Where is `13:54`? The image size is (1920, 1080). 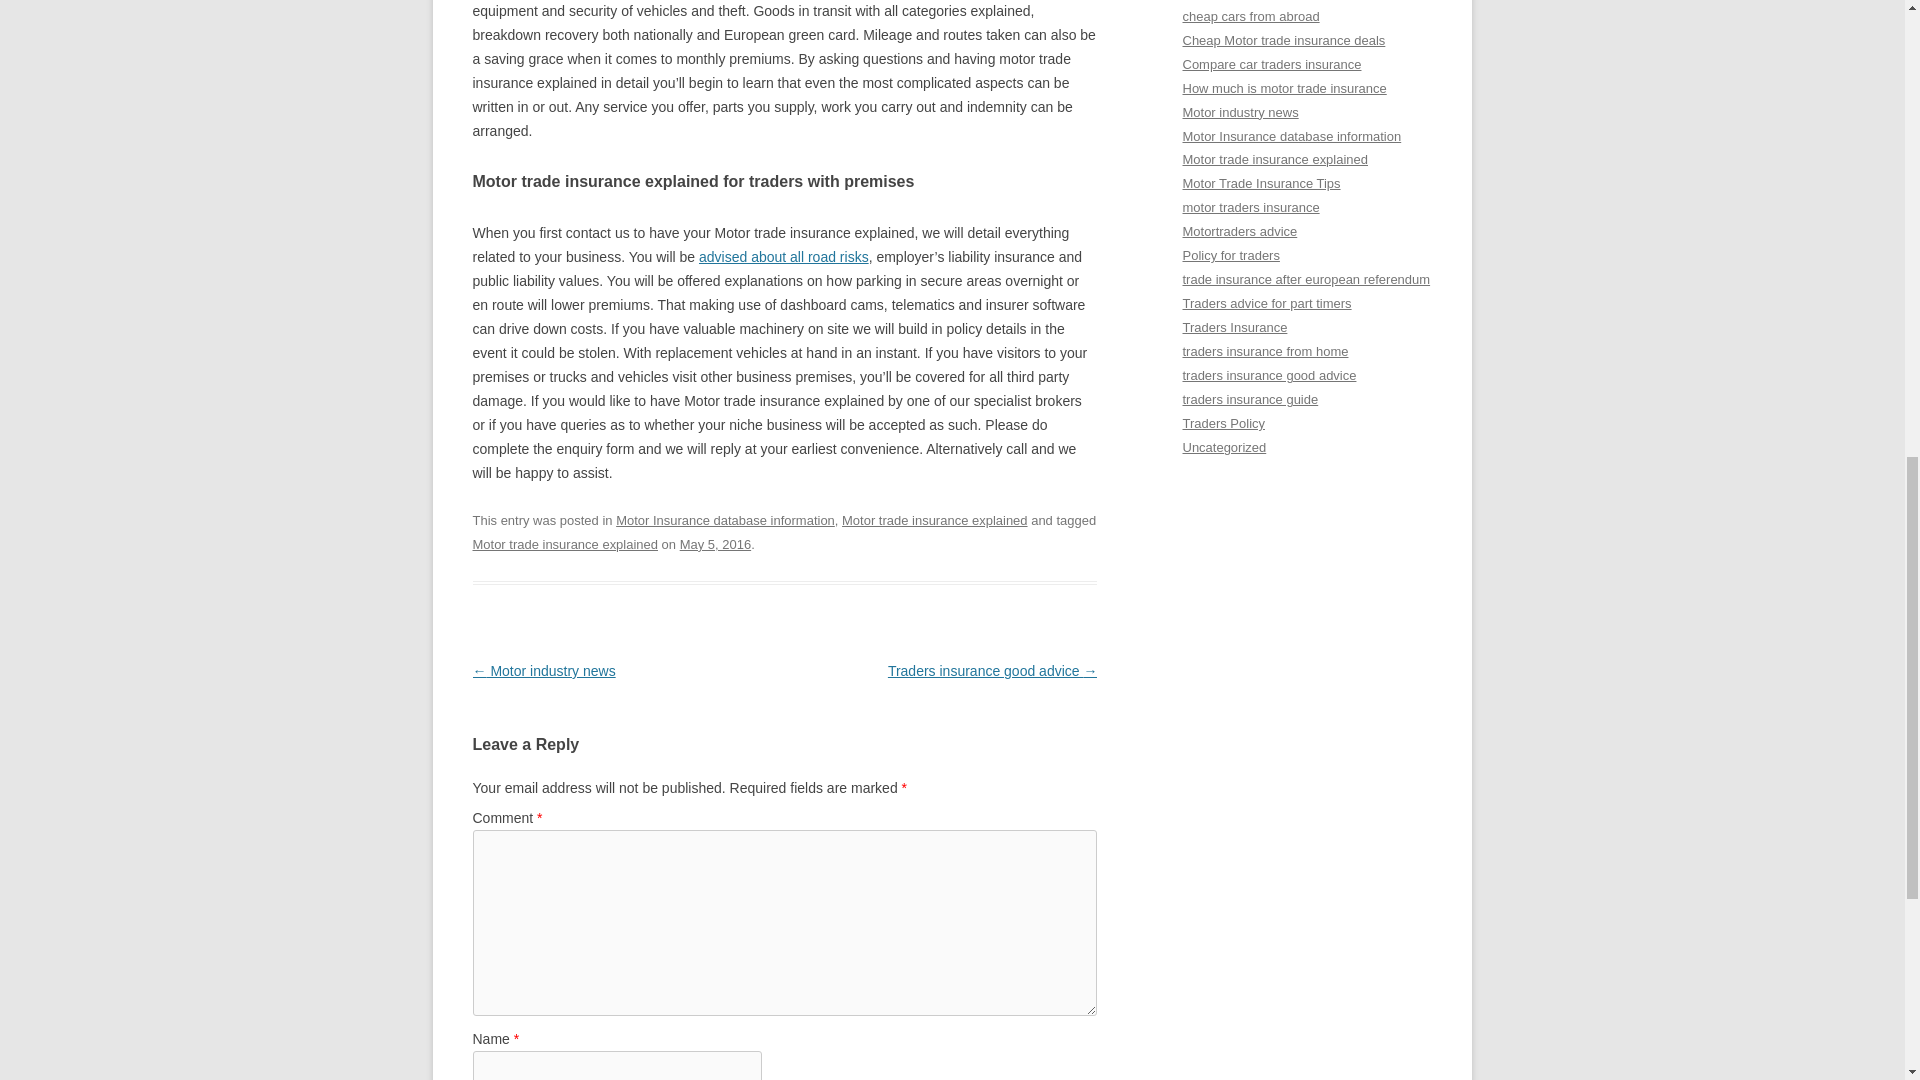
13:54 is located at coordinates (714, 544).